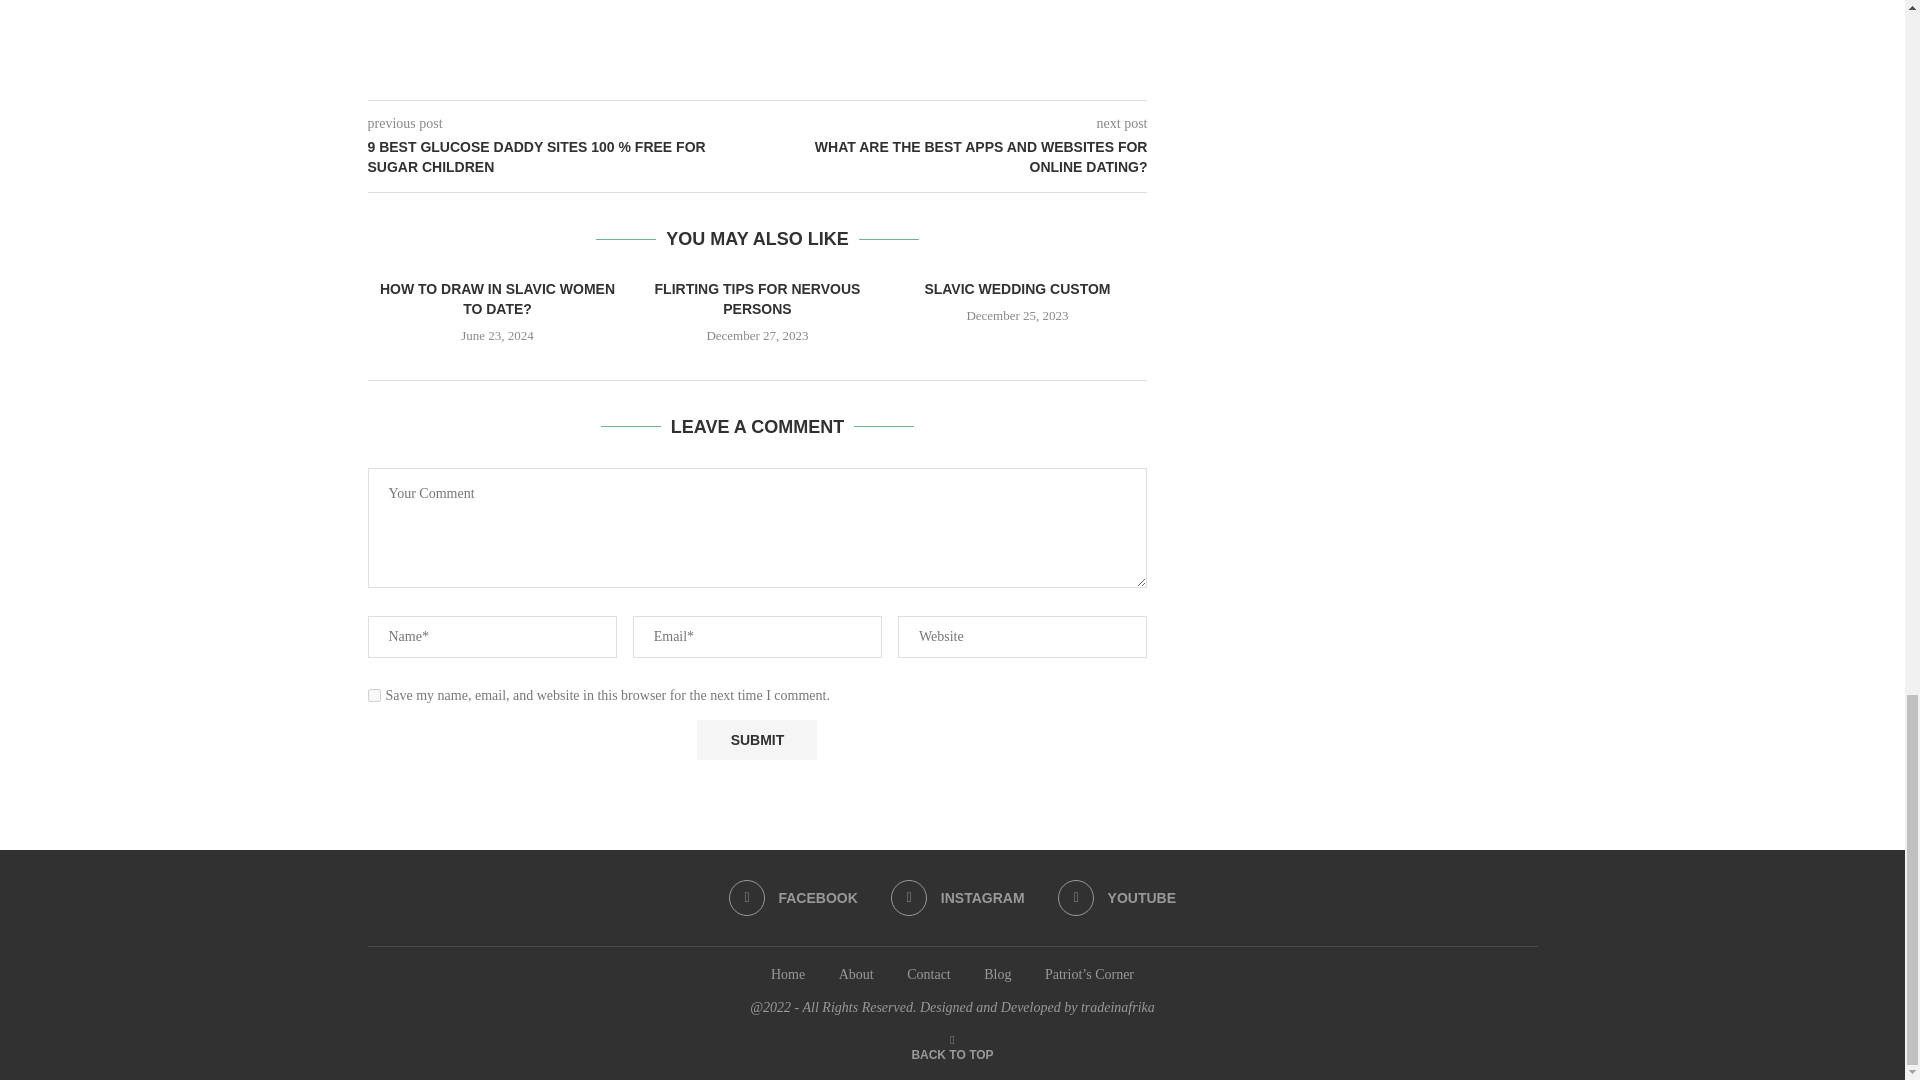 The width and height of the screenshot is (1920, 1080). What do you see at coordinates (756, 740) in the screenshot?
I see `Submit` at bounding box center [756, 740].